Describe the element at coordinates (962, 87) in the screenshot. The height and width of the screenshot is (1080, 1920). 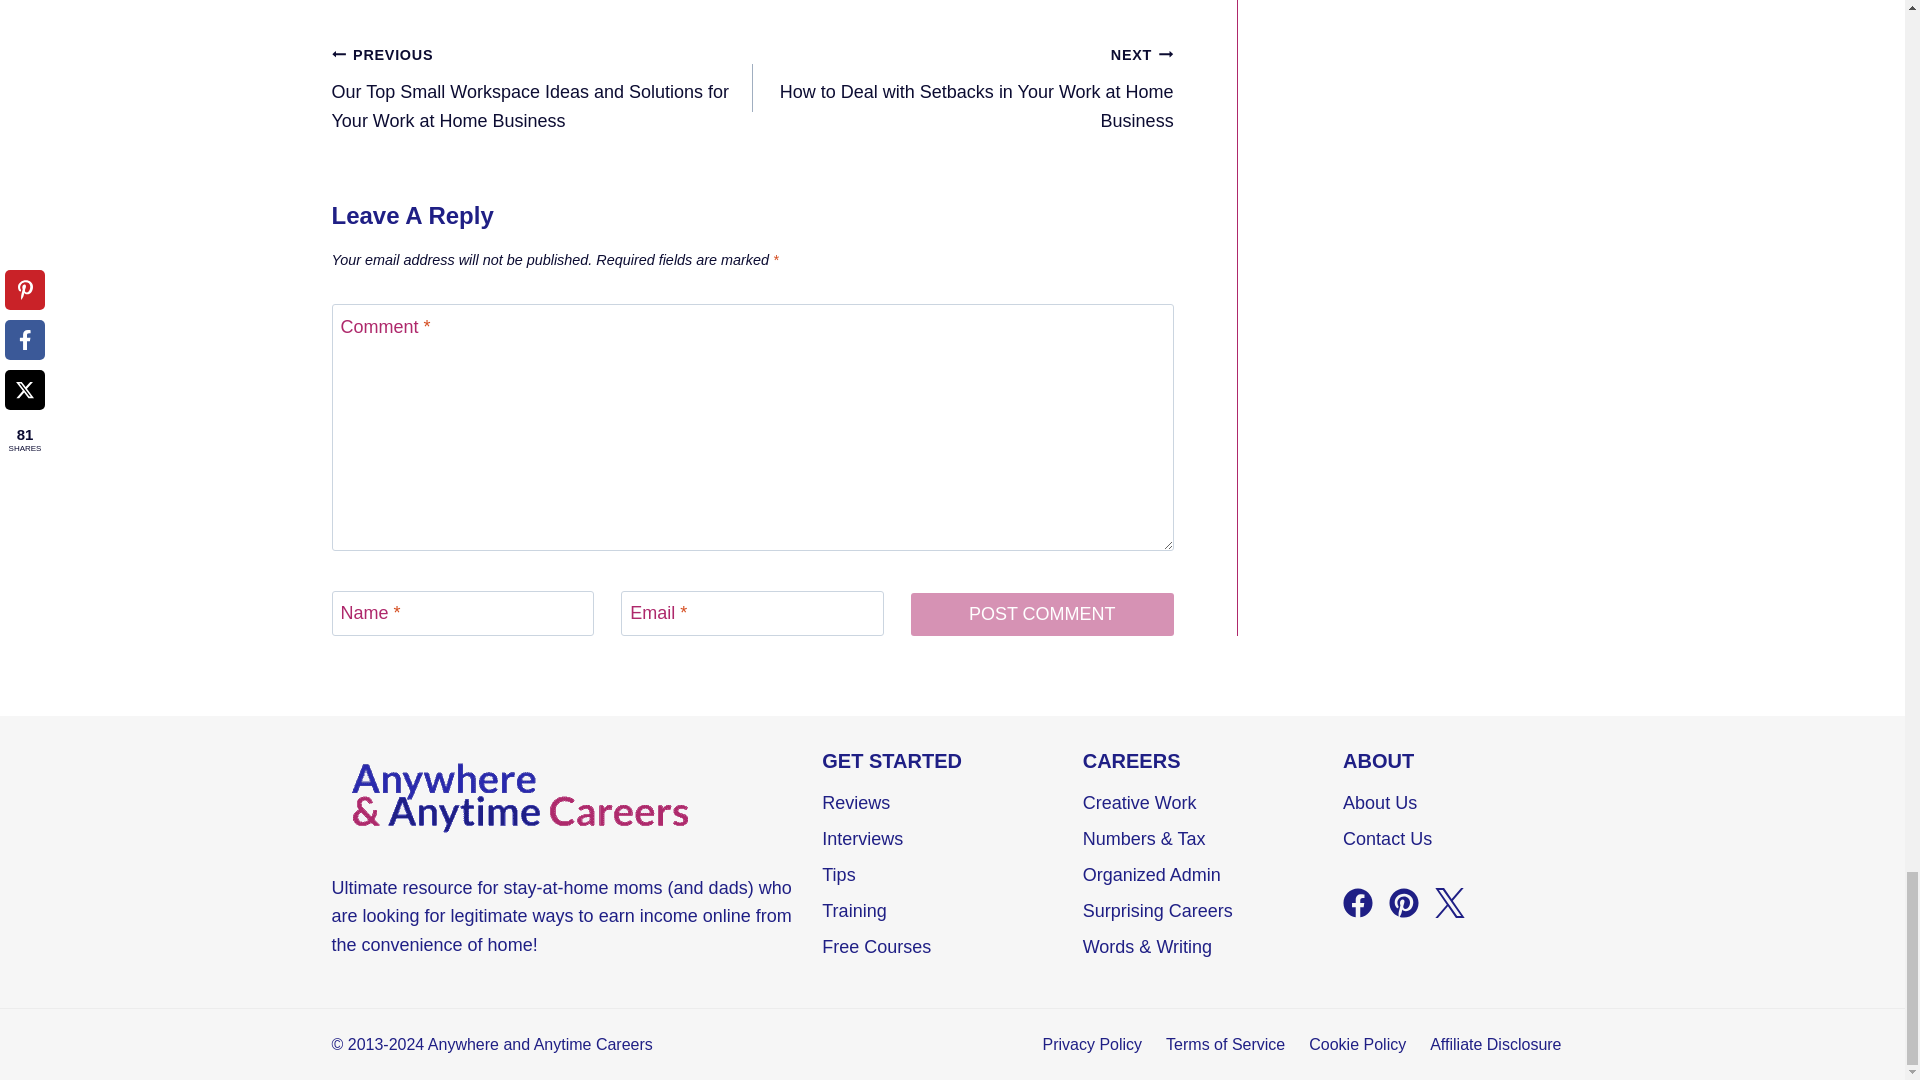
I see `Post Comment` at that location.